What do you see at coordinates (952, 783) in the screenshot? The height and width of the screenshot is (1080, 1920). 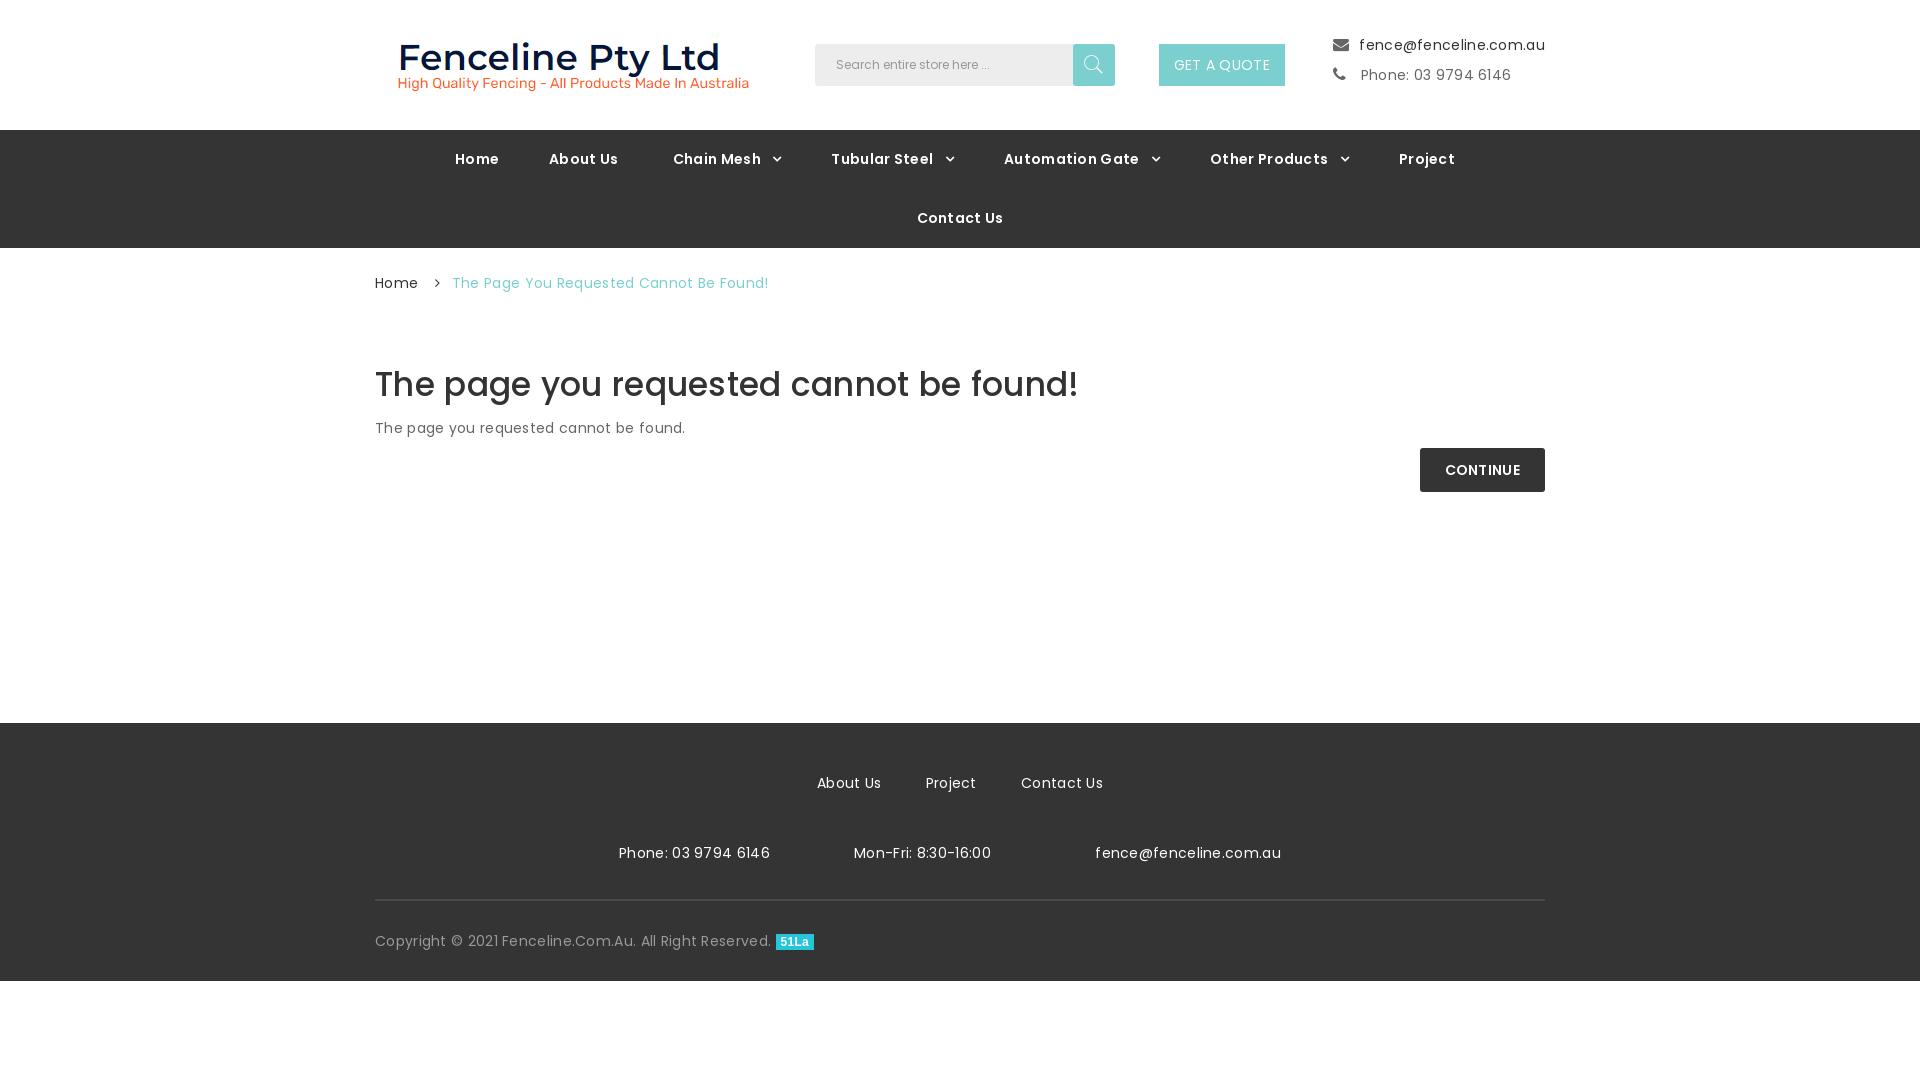 I see `Project` at bounding box center [952, 783].